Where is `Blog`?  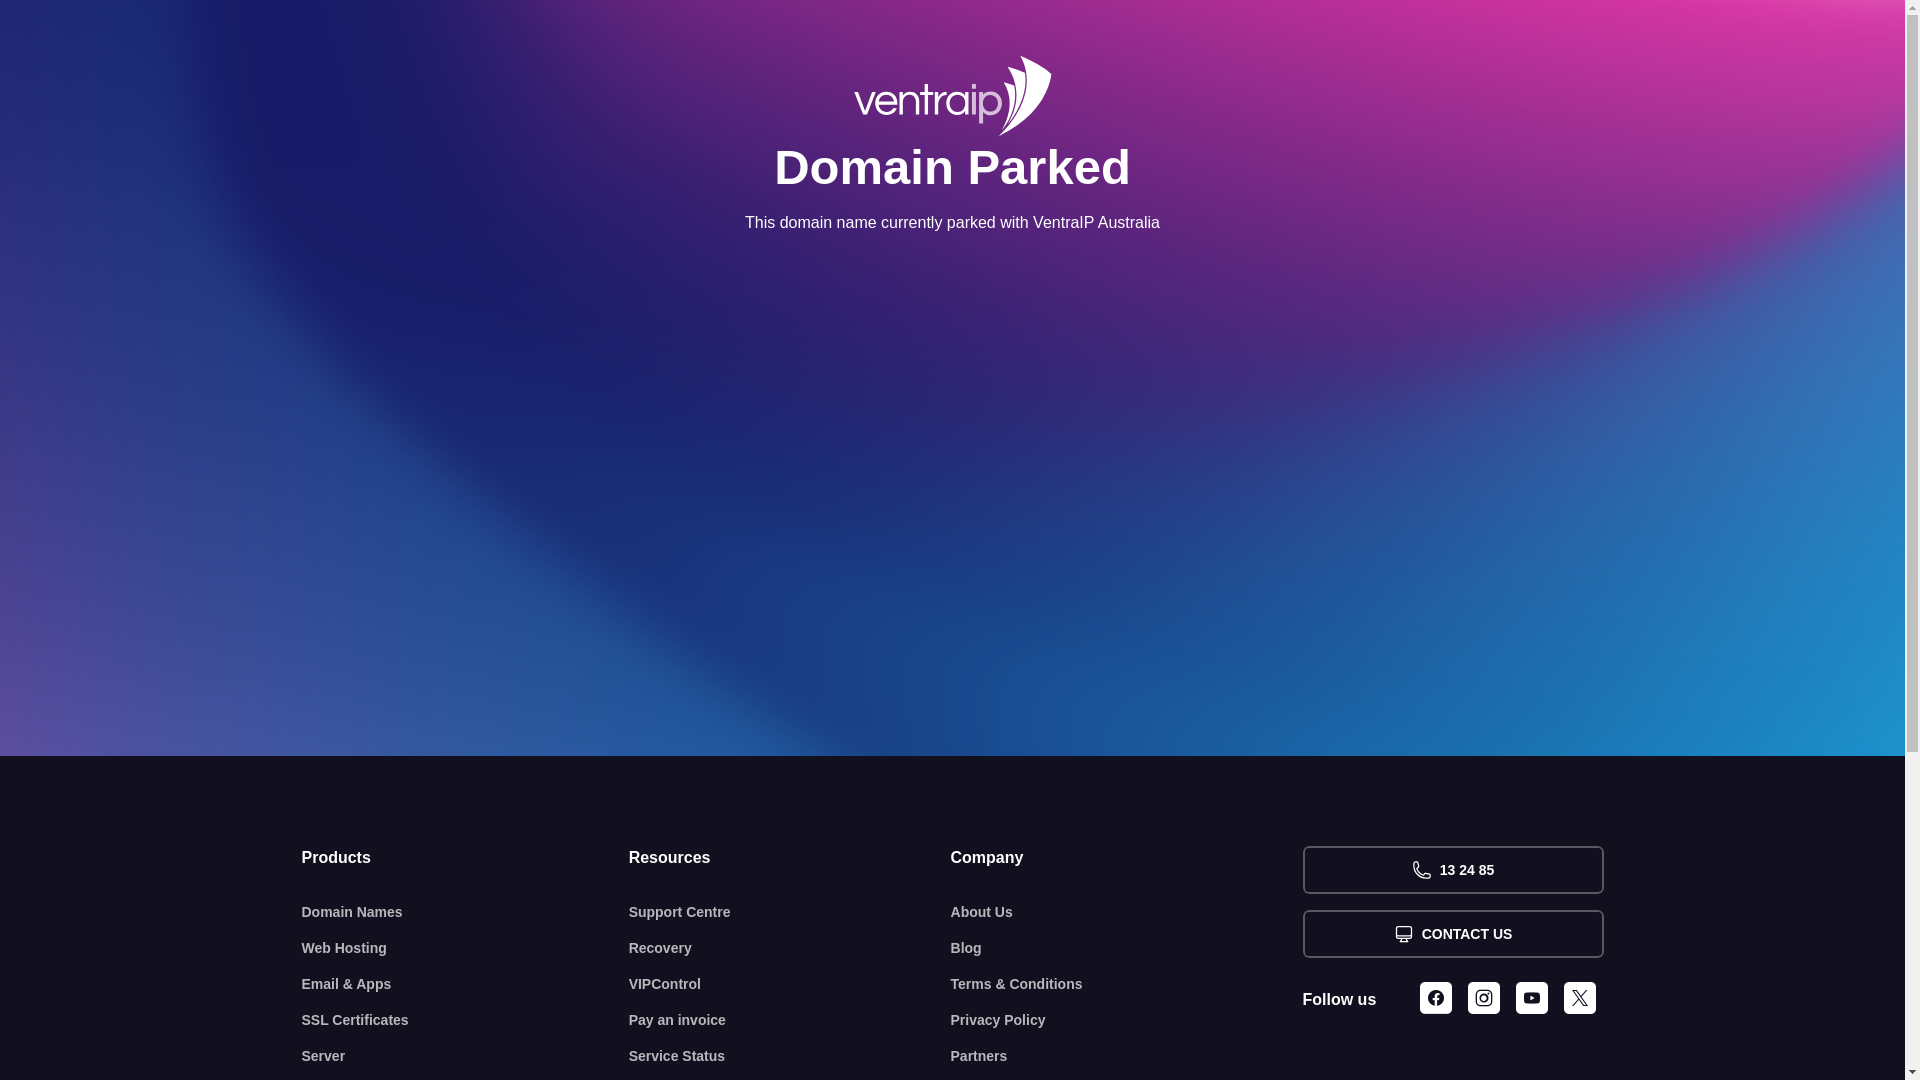
Blog is located at coordinates (1127, 948).